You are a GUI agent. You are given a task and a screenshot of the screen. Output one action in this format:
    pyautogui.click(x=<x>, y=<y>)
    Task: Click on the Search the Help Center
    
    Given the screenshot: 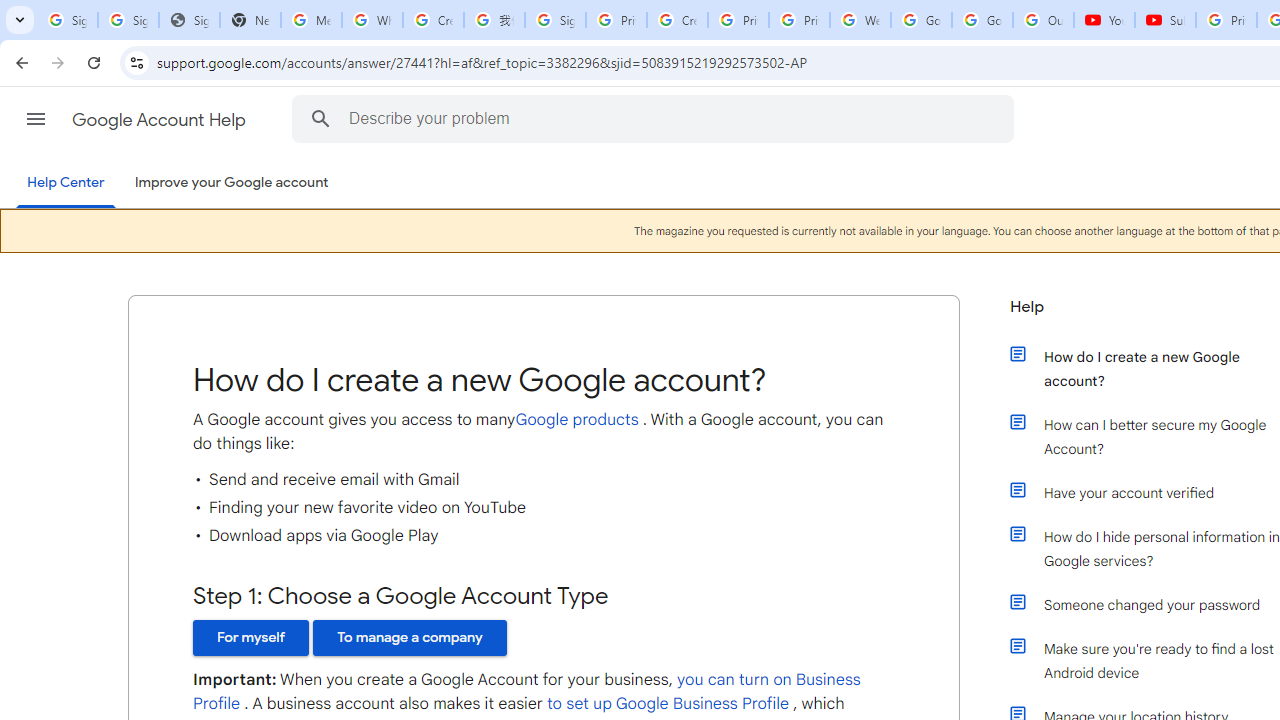 What is the action you would take?
    pyautogui.click(x=320, y=118)
    